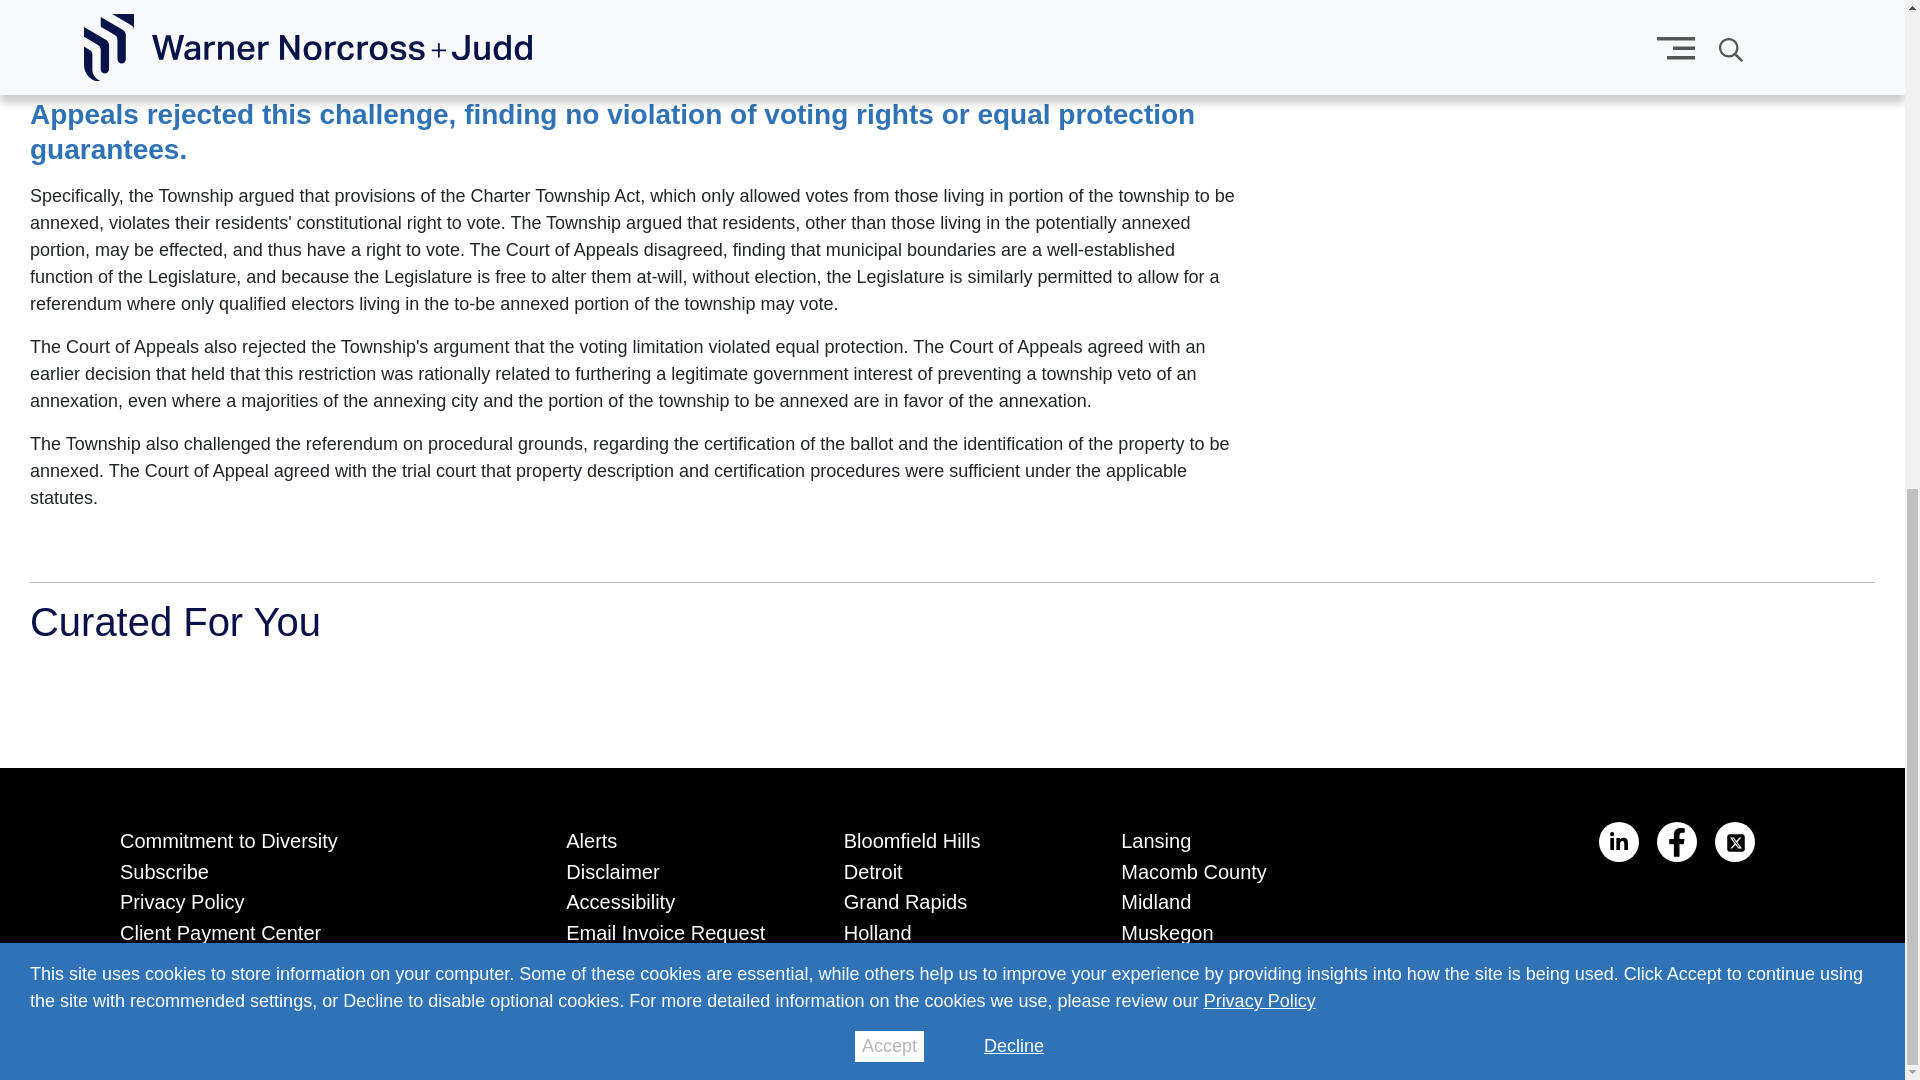 Image resolution: width=1920 pixels, height=1080 pixels. What do you see at coordinates (1014, 156) in the screenshot?
I see `Decline` at bounding box center [1014, 156].